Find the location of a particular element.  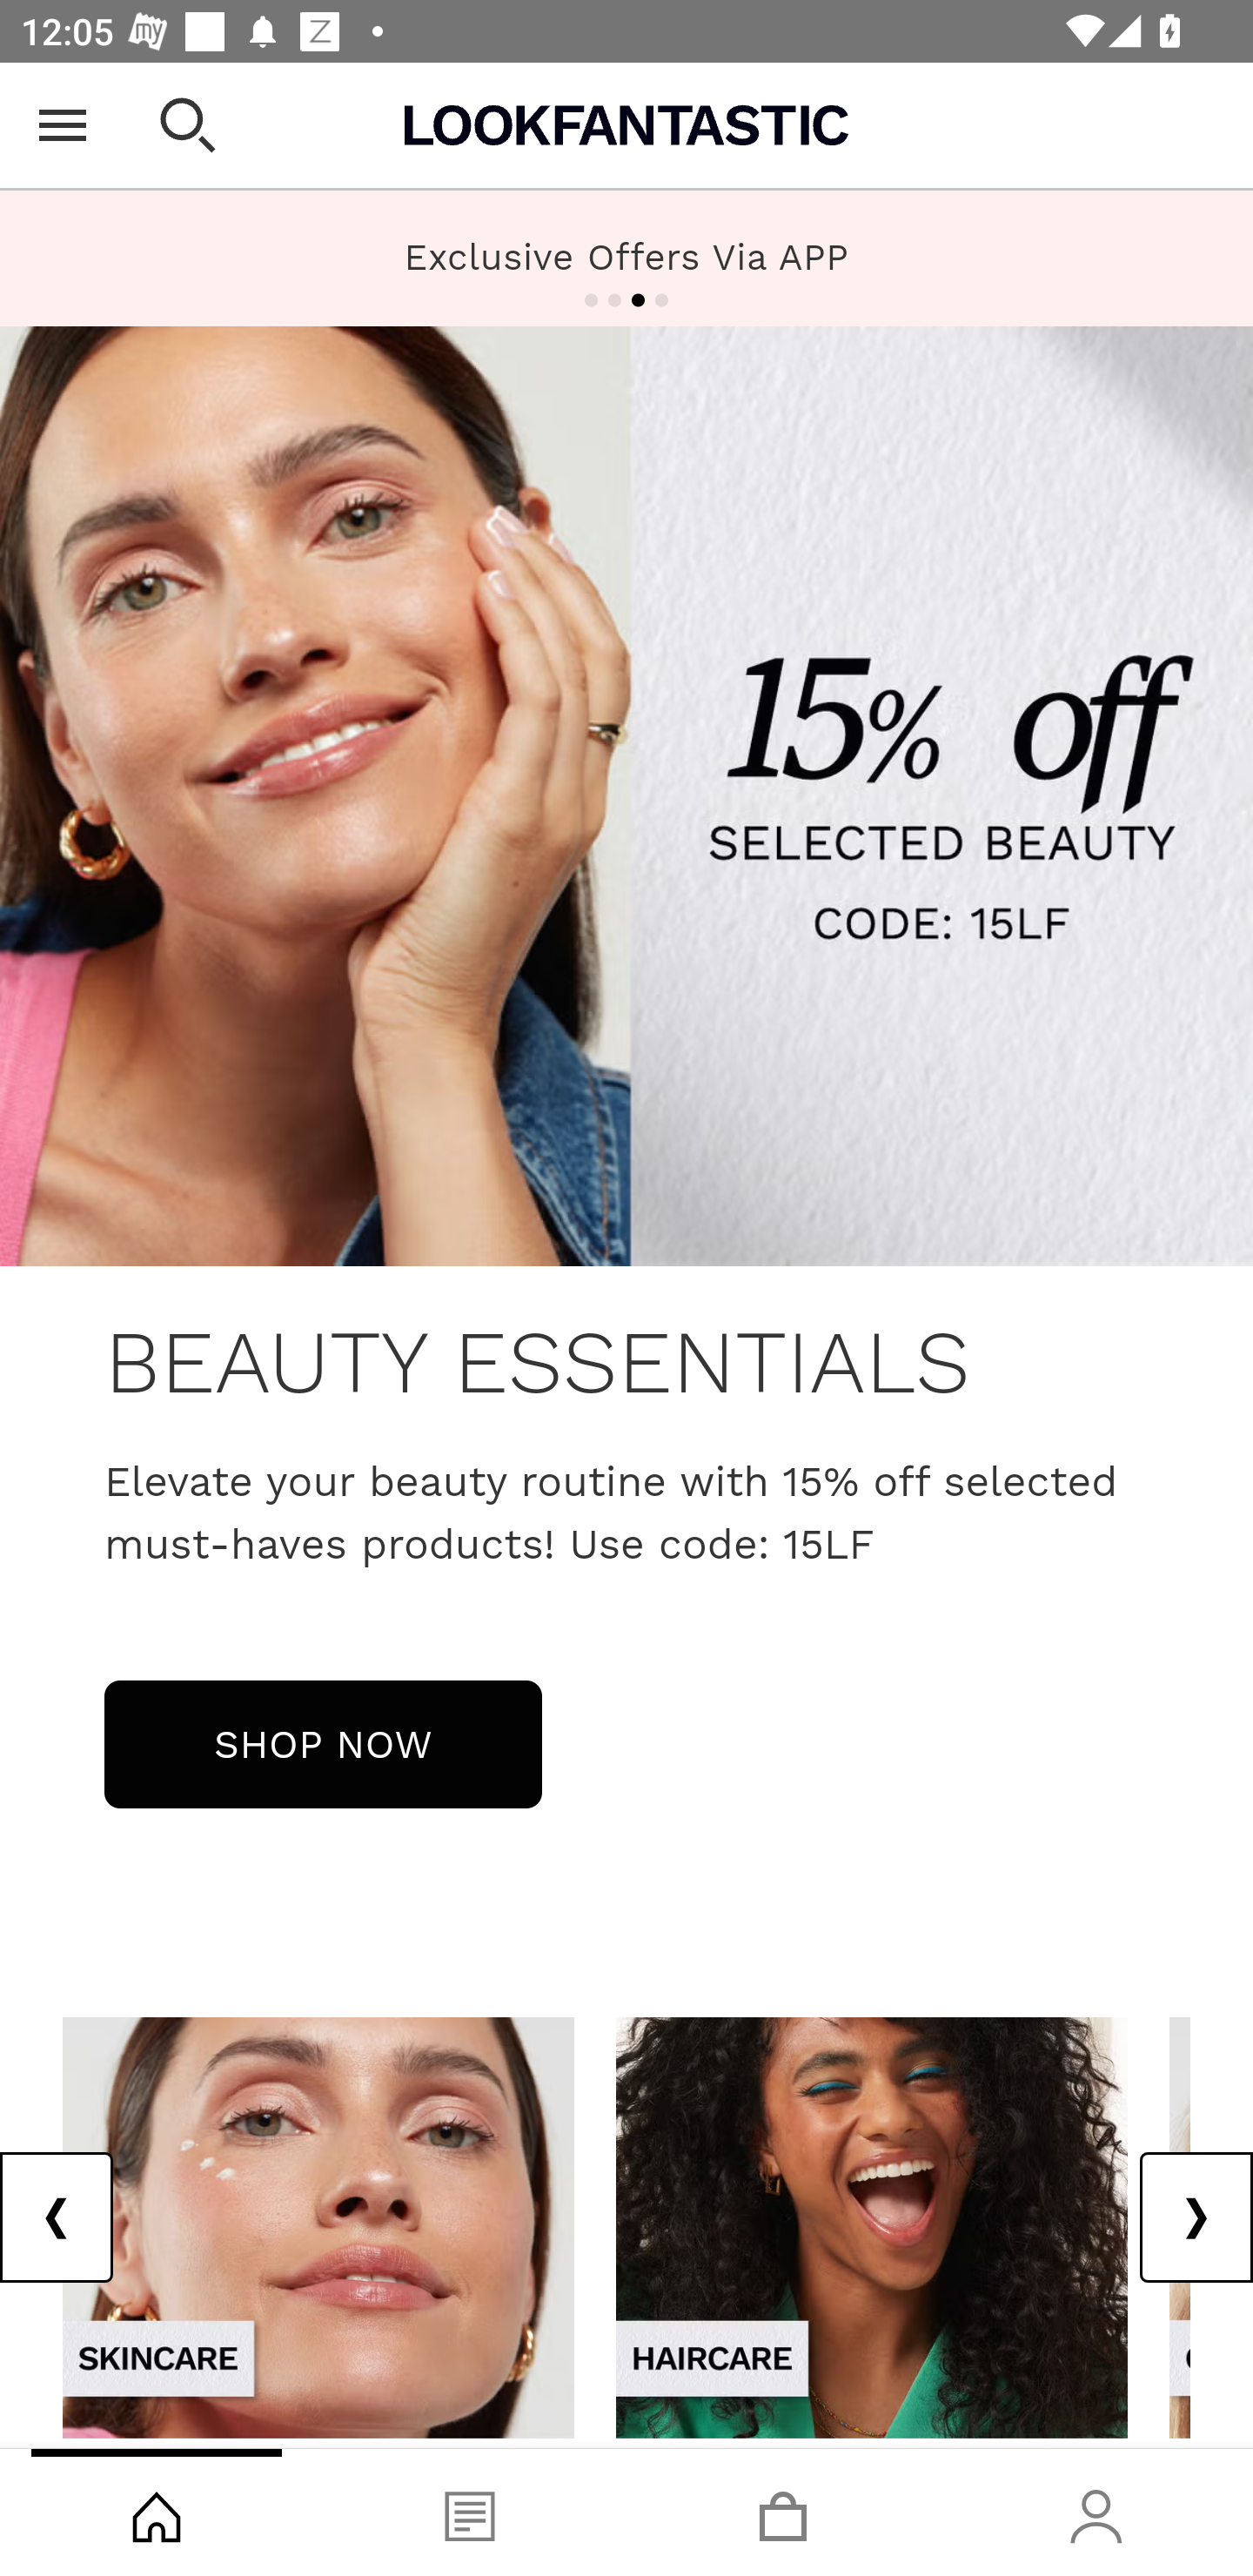

Next is located at coordinates (1196, 2217).